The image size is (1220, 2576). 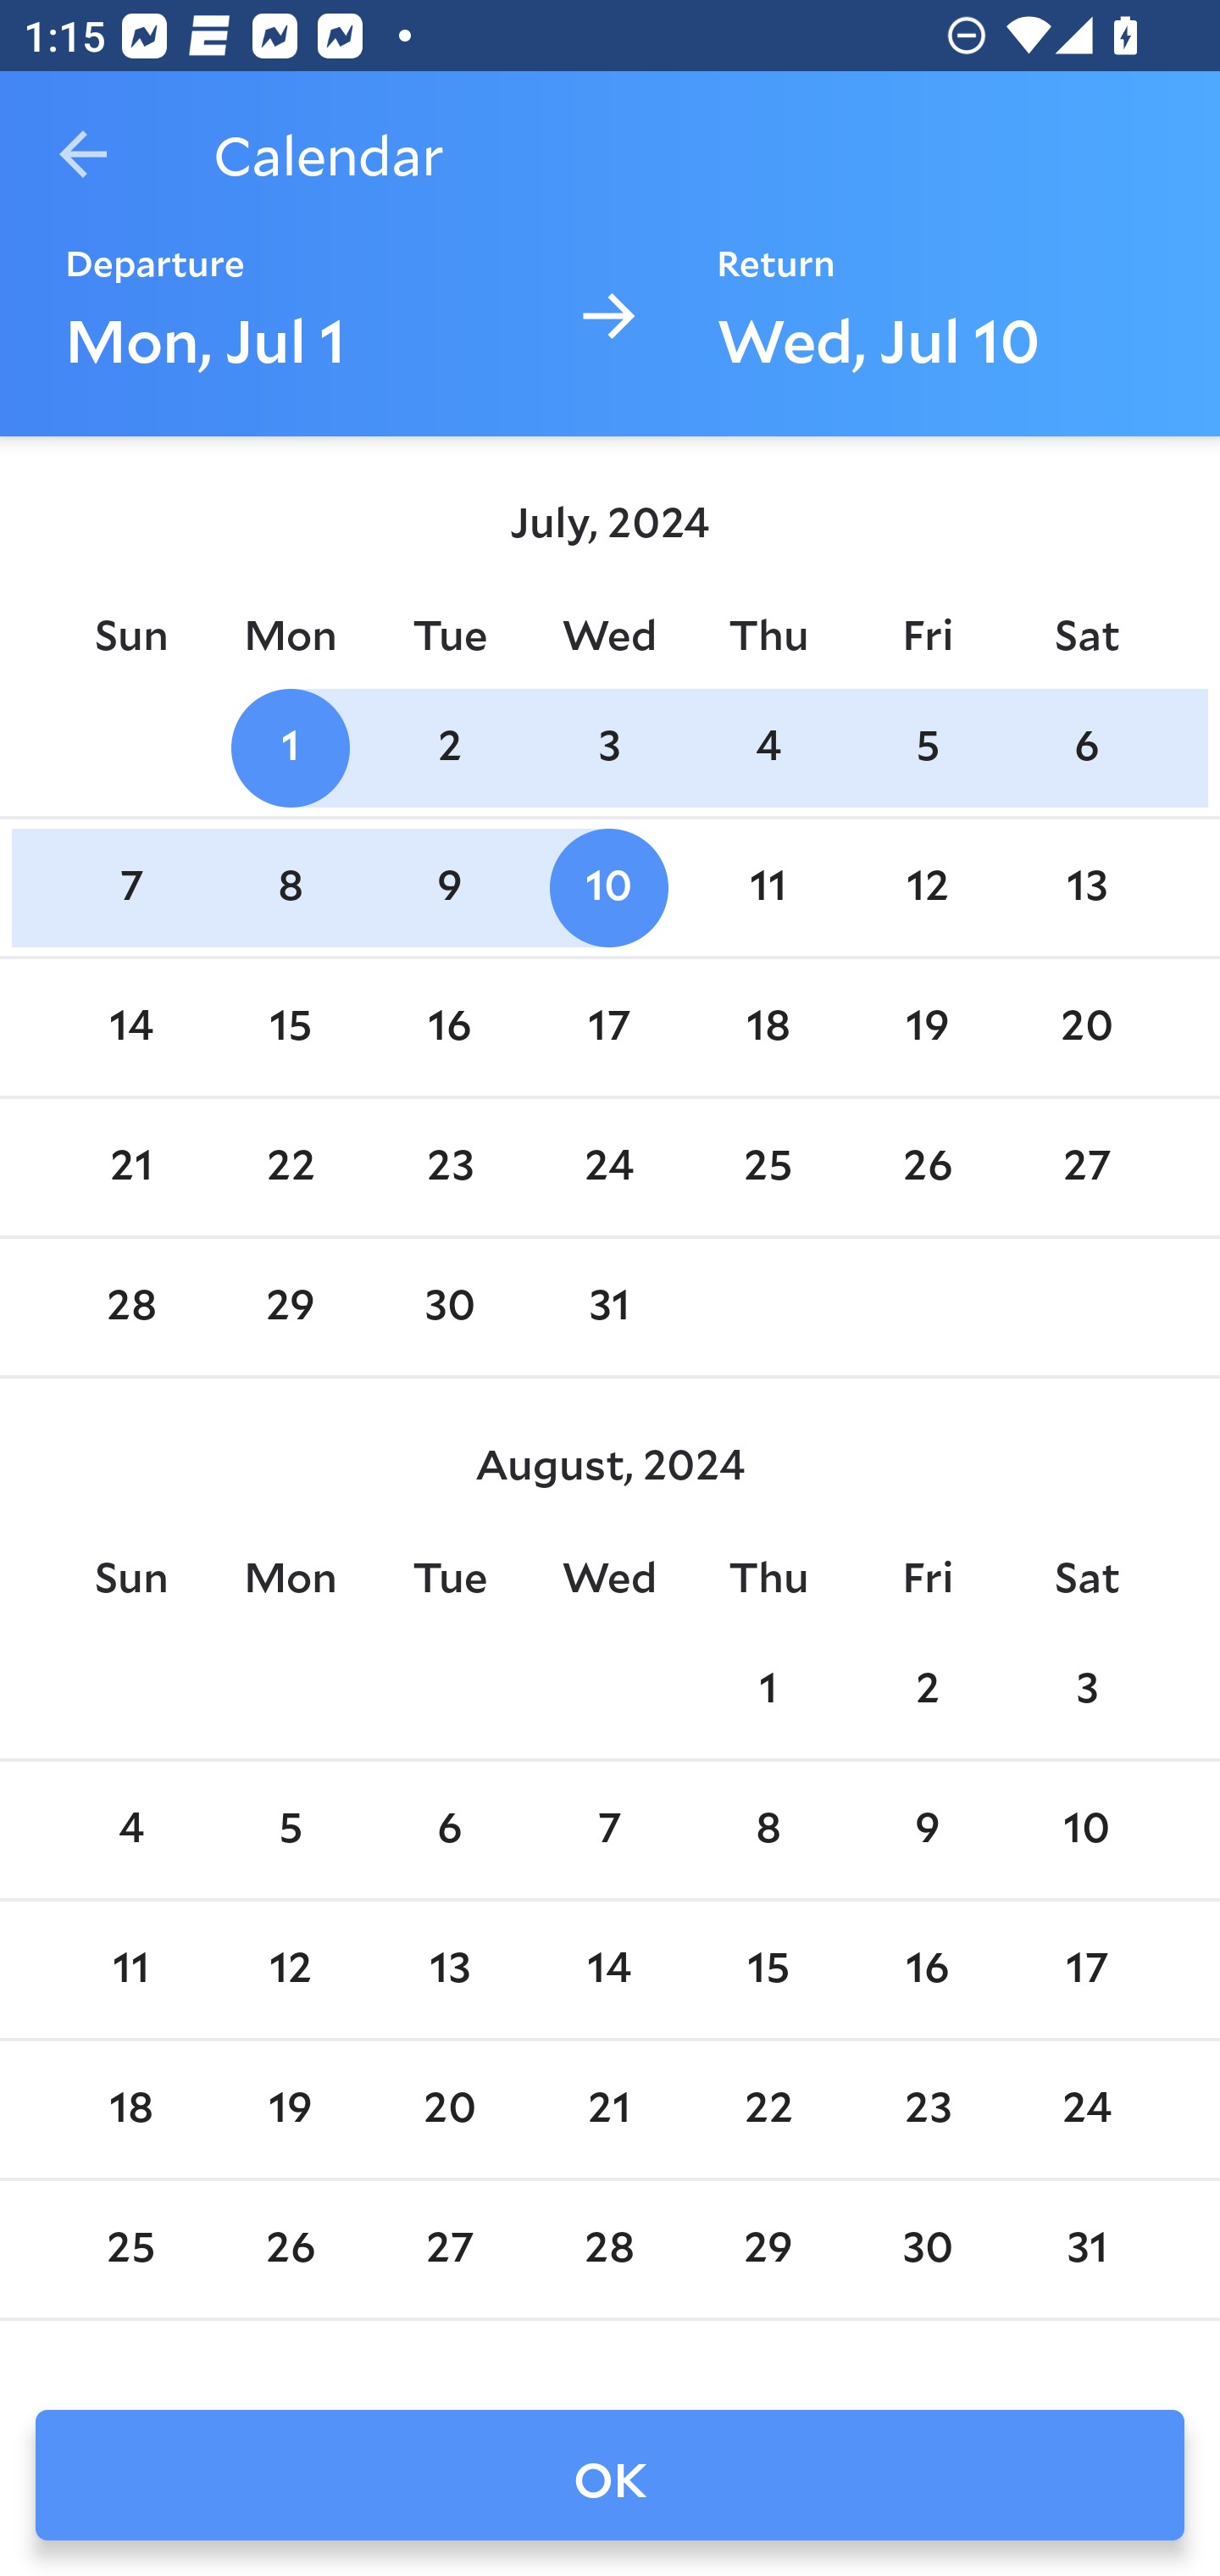 I want to click on 27, so click(x=1086, y=1167).